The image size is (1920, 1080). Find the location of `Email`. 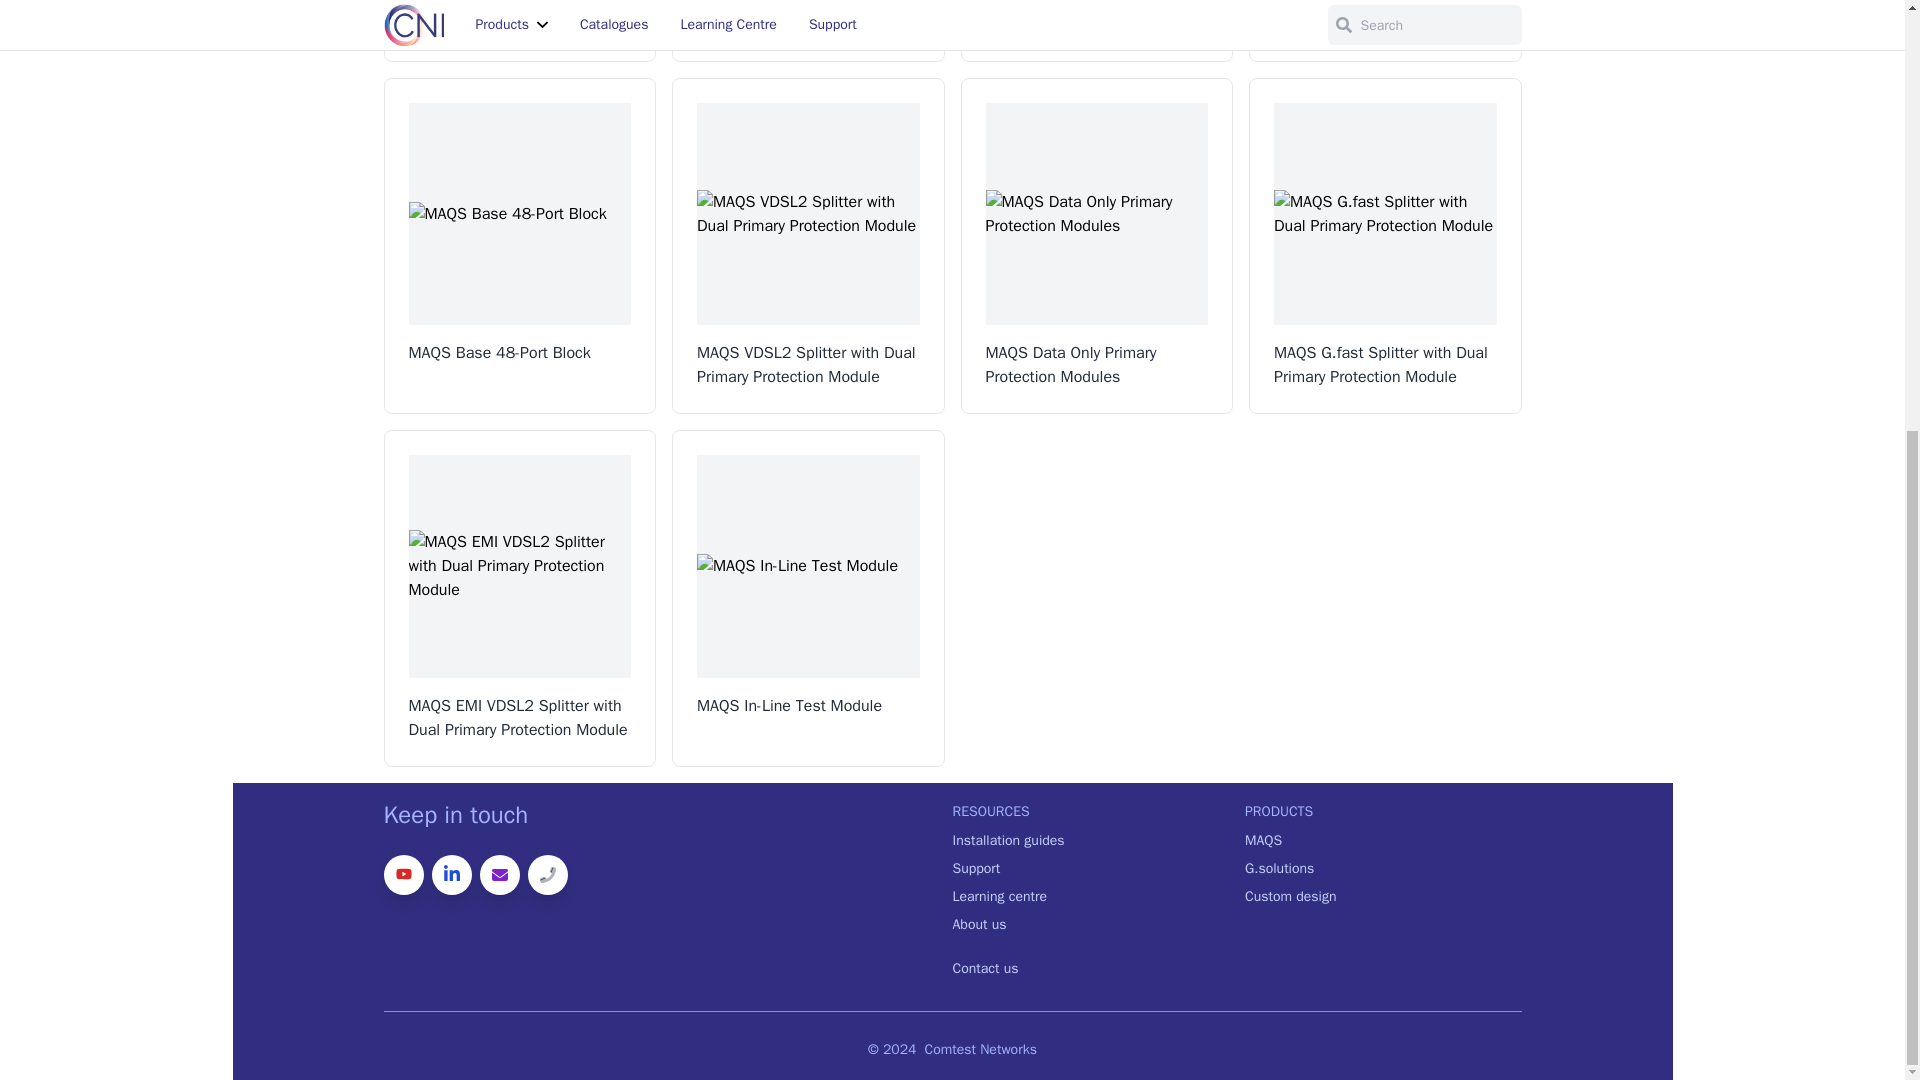

Email is located at coordinates (500, 875).